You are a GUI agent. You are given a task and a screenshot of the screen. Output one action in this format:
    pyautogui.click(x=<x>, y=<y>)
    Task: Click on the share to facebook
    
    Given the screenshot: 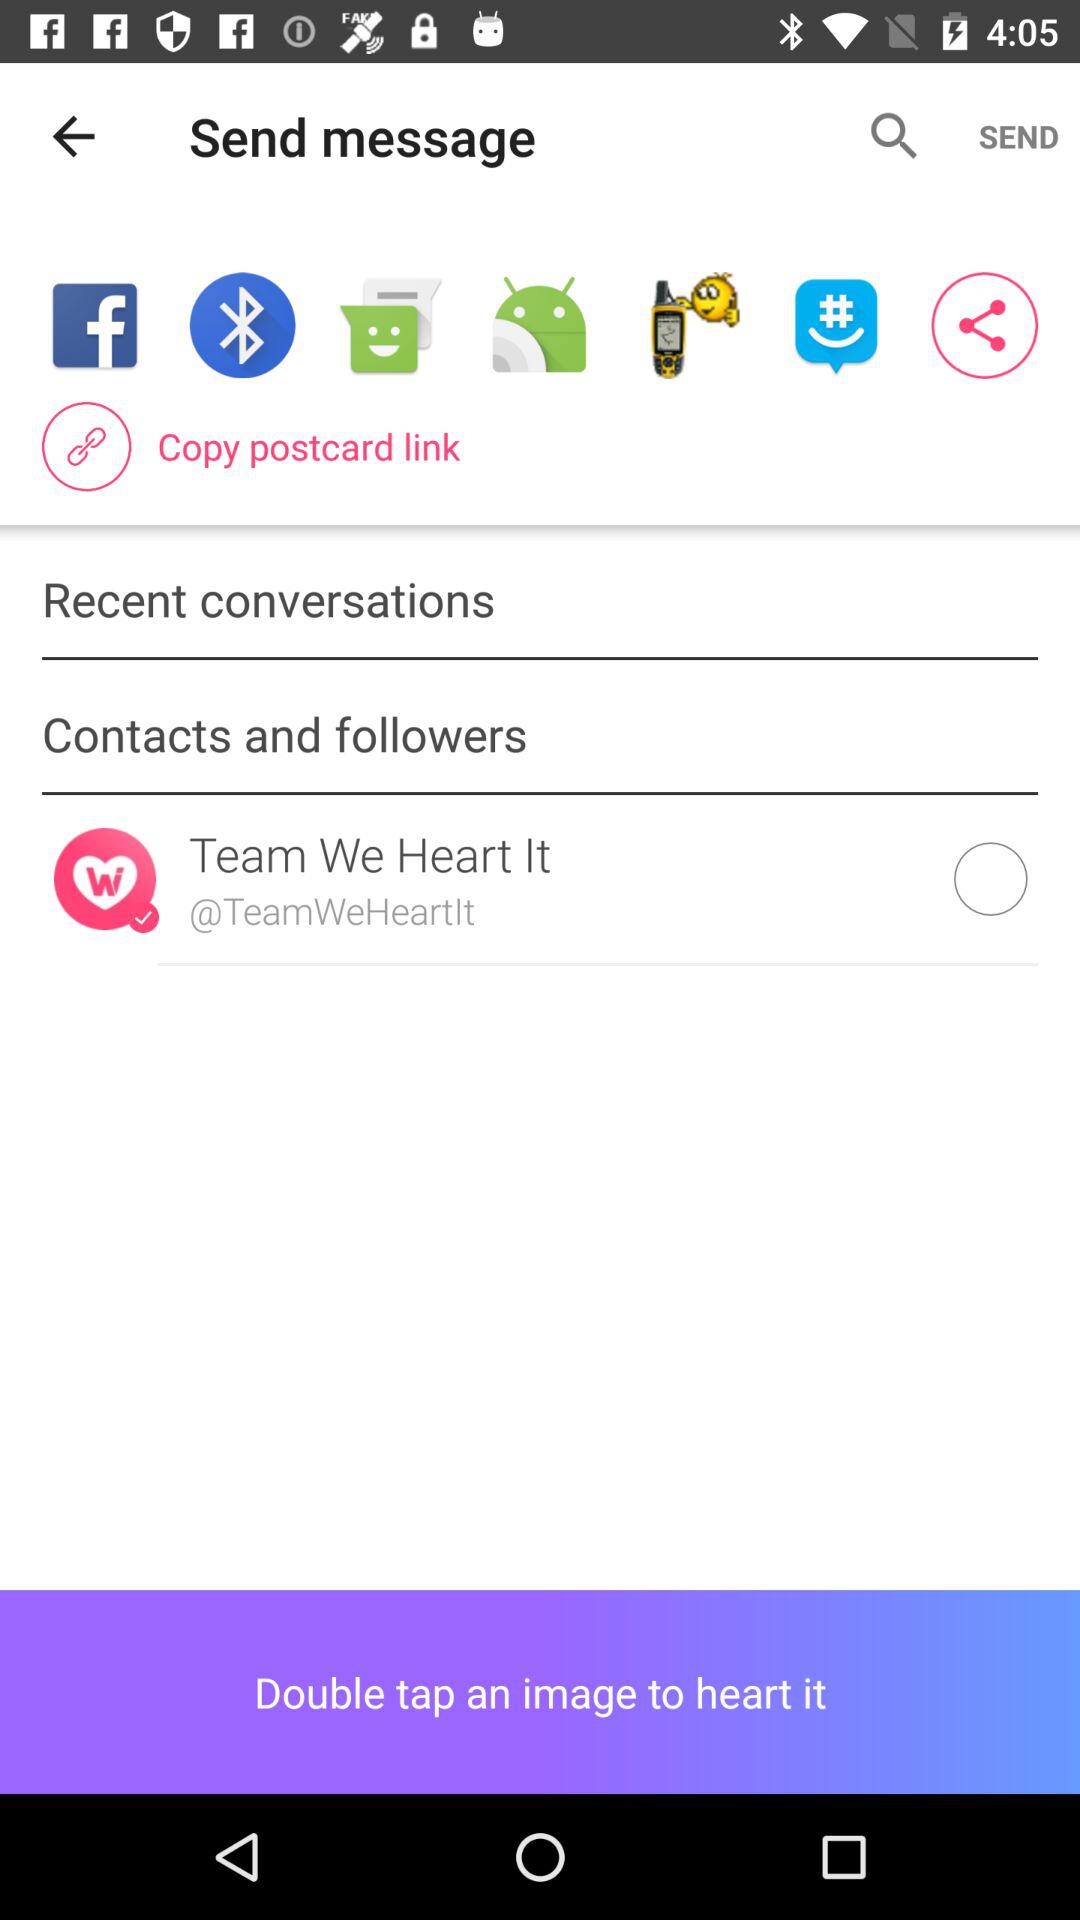 What is the action you would take?
    pyautogui.click(x=94, y=326)
    